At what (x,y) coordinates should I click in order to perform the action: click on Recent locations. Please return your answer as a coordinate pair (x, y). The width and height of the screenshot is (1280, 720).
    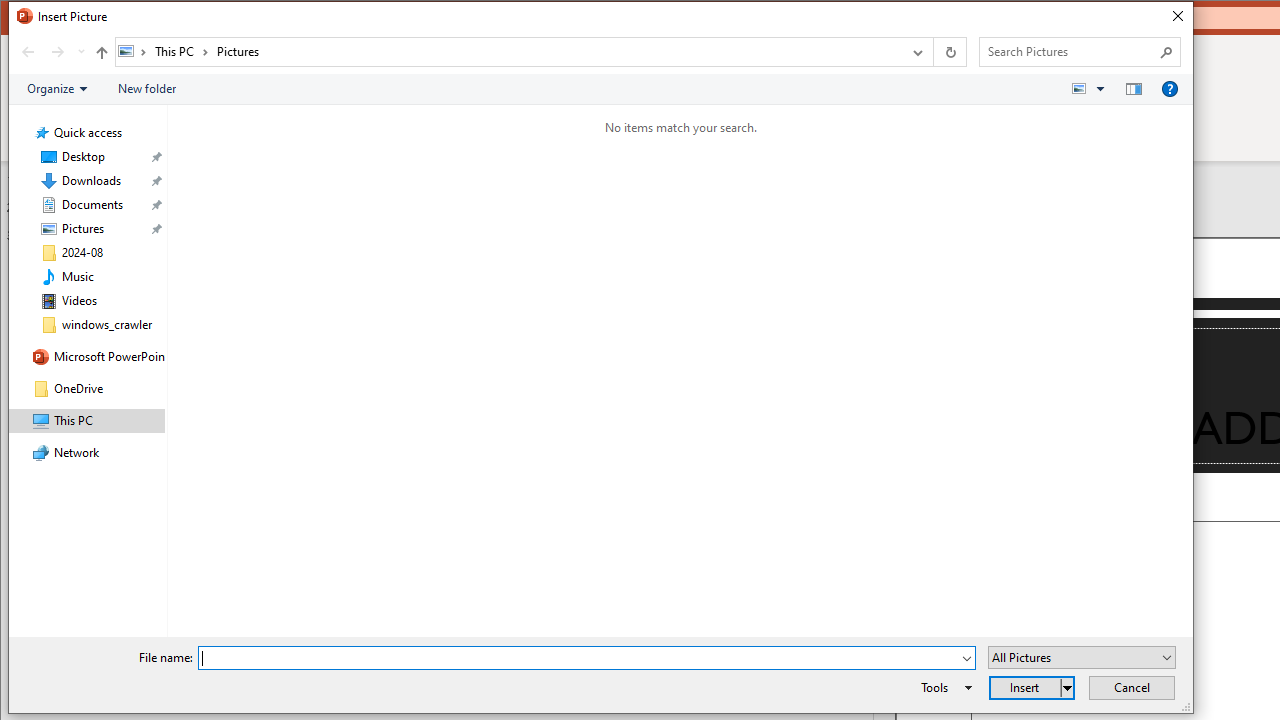
    Looking at the image, I should click on (80, 51).